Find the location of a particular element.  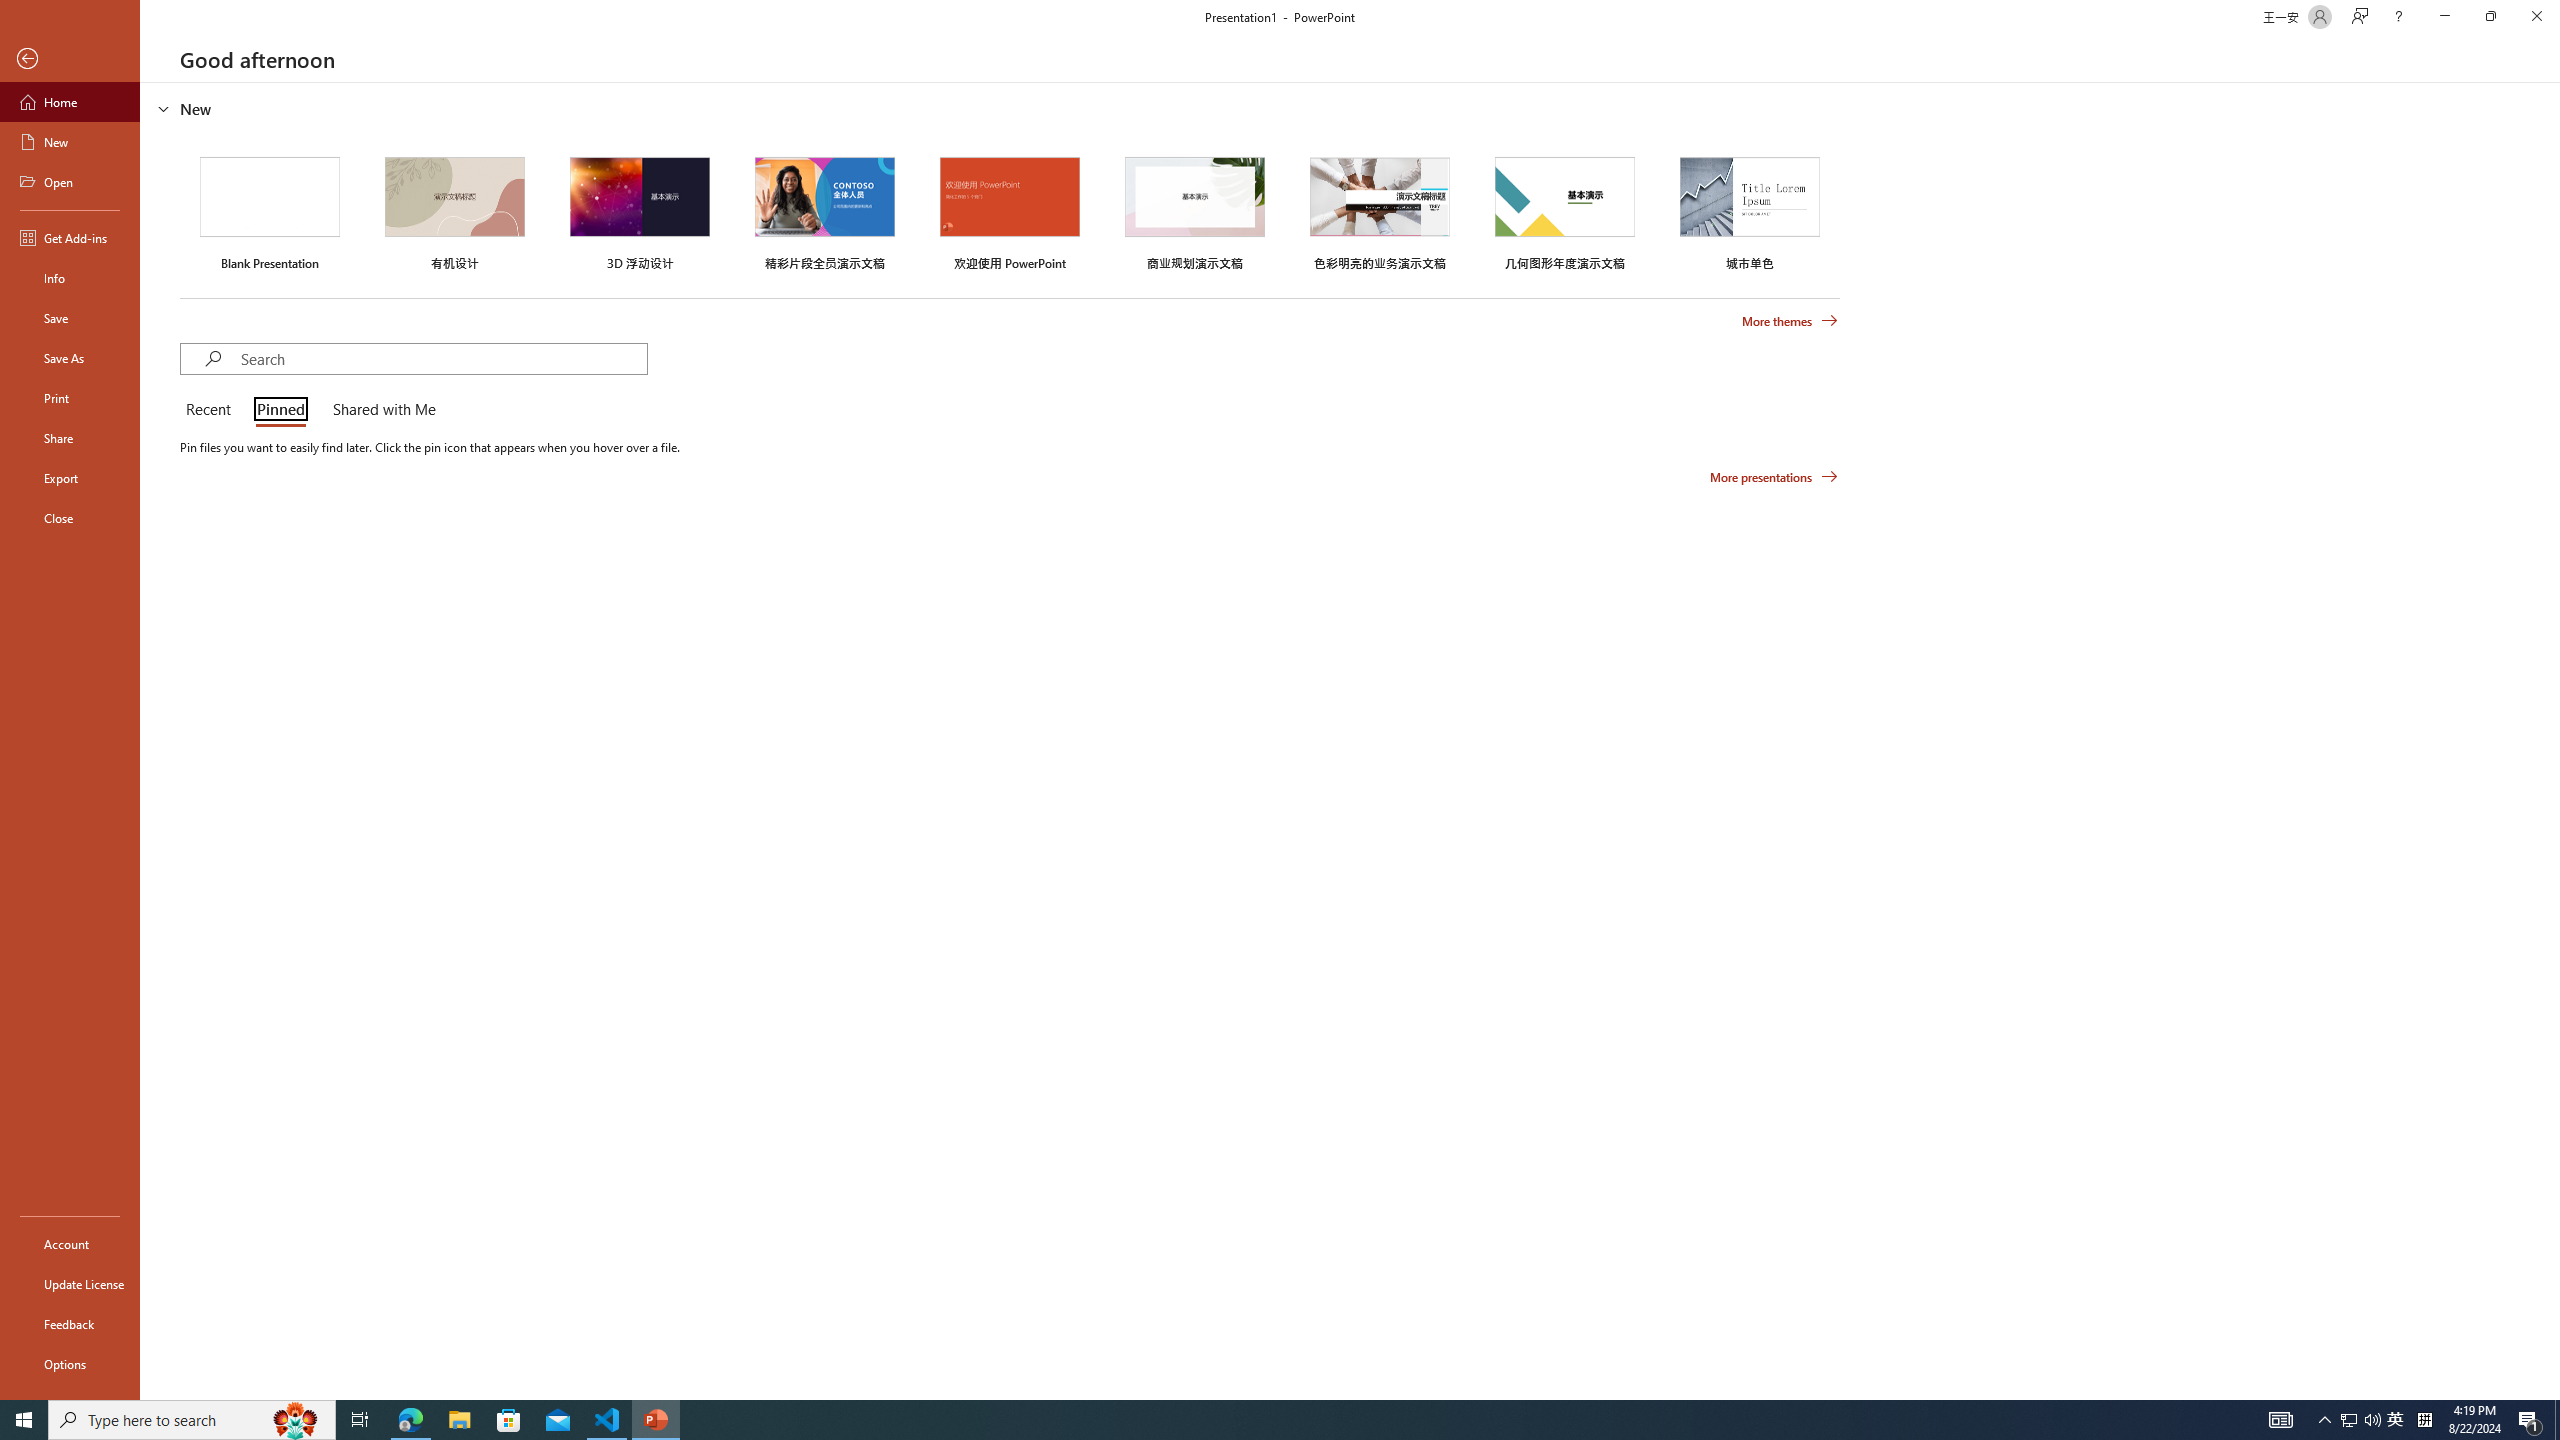

Pinned is located at coordinates (280, 410).